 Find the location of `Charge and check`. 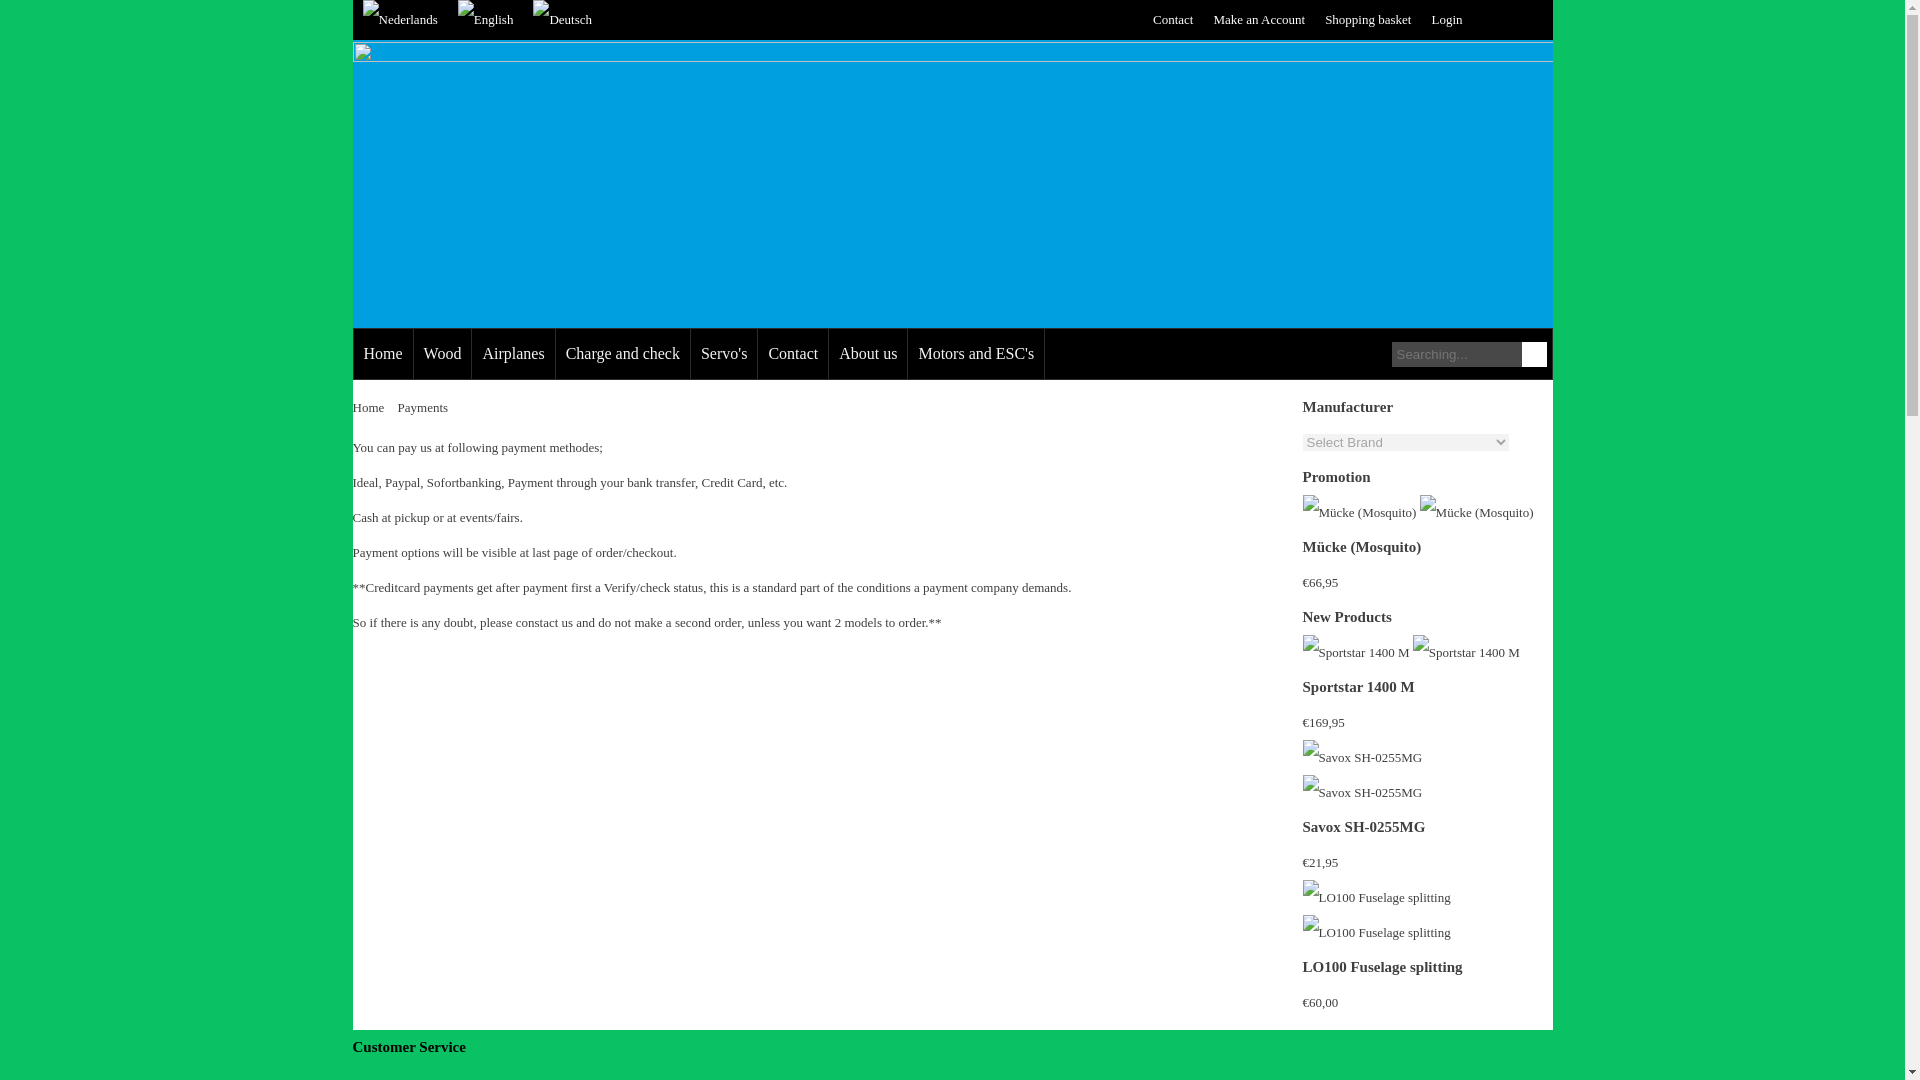

Charge and check is located at coordinates (622, 354).